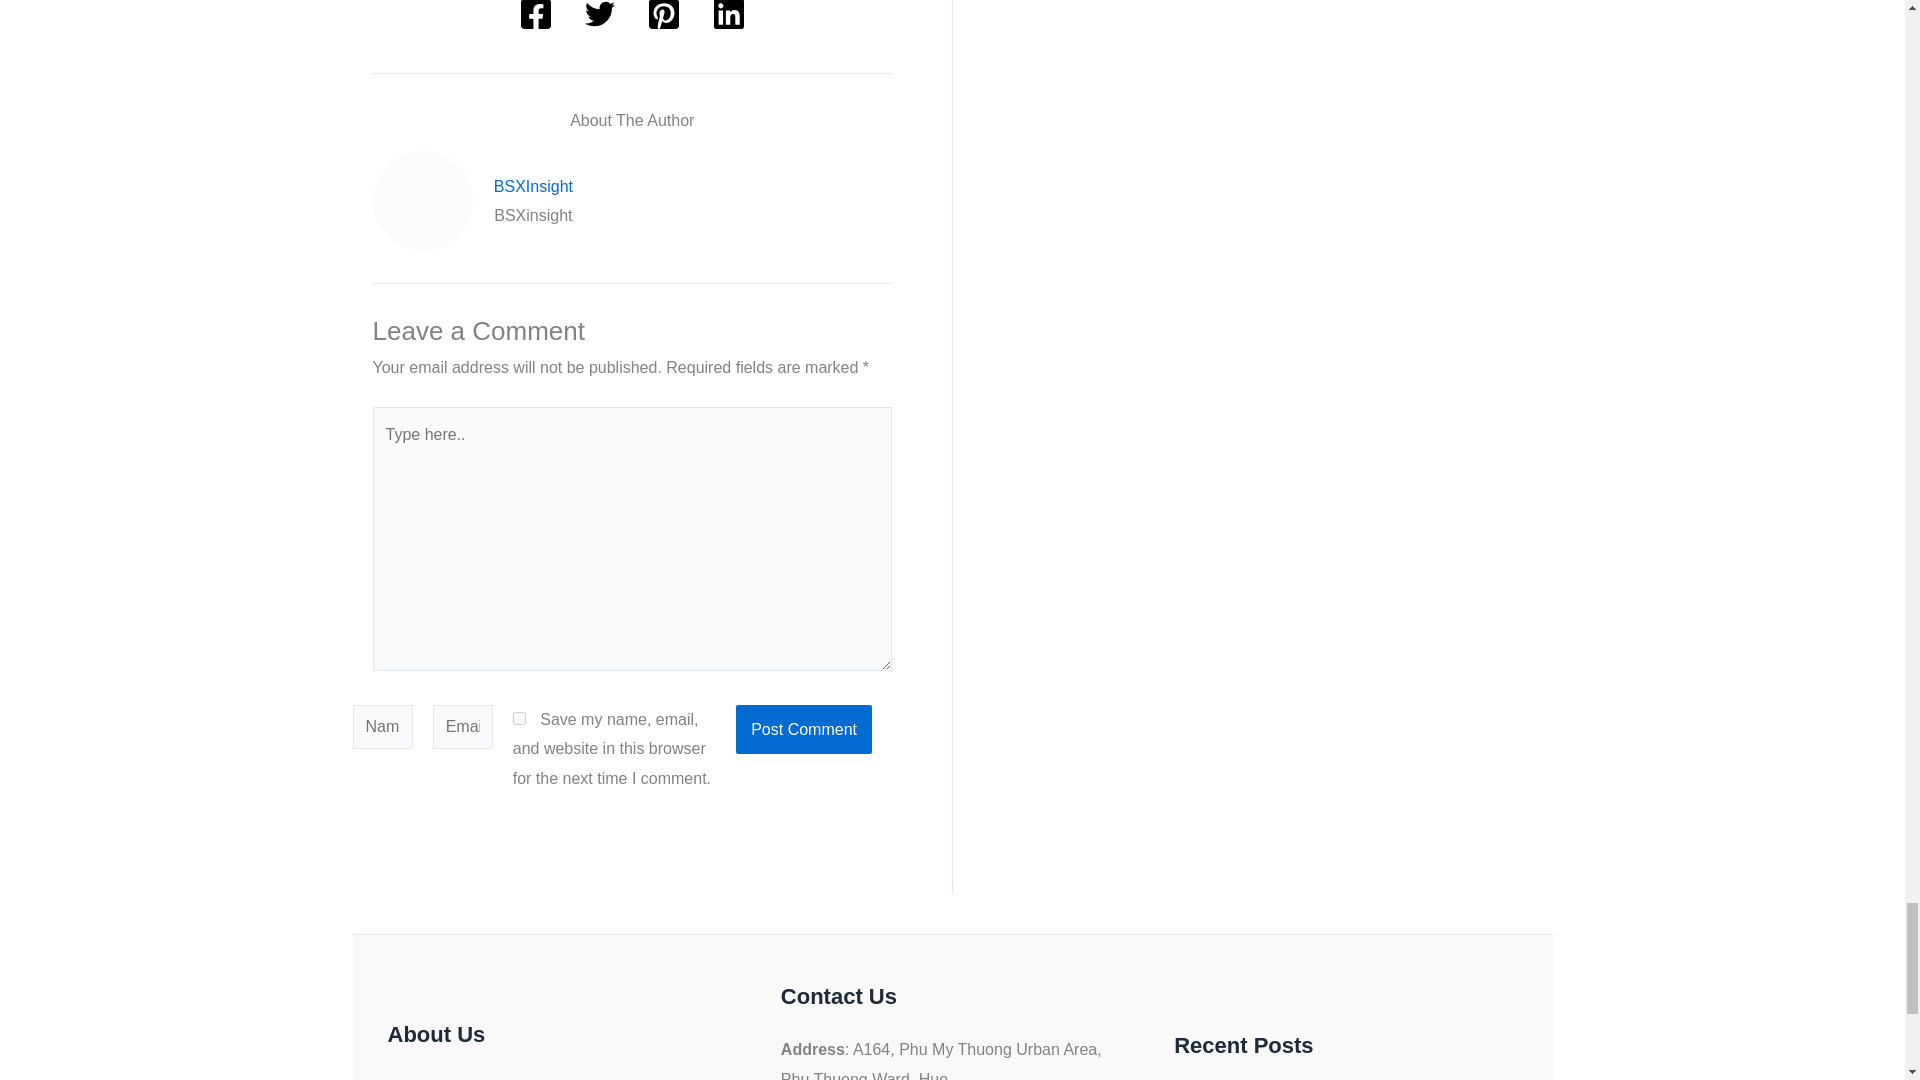 The image size is (1920, 1080). What do you see at coordinates (519, 718) in the screenshot?
I see `yes` at bounding box center [519, 718].